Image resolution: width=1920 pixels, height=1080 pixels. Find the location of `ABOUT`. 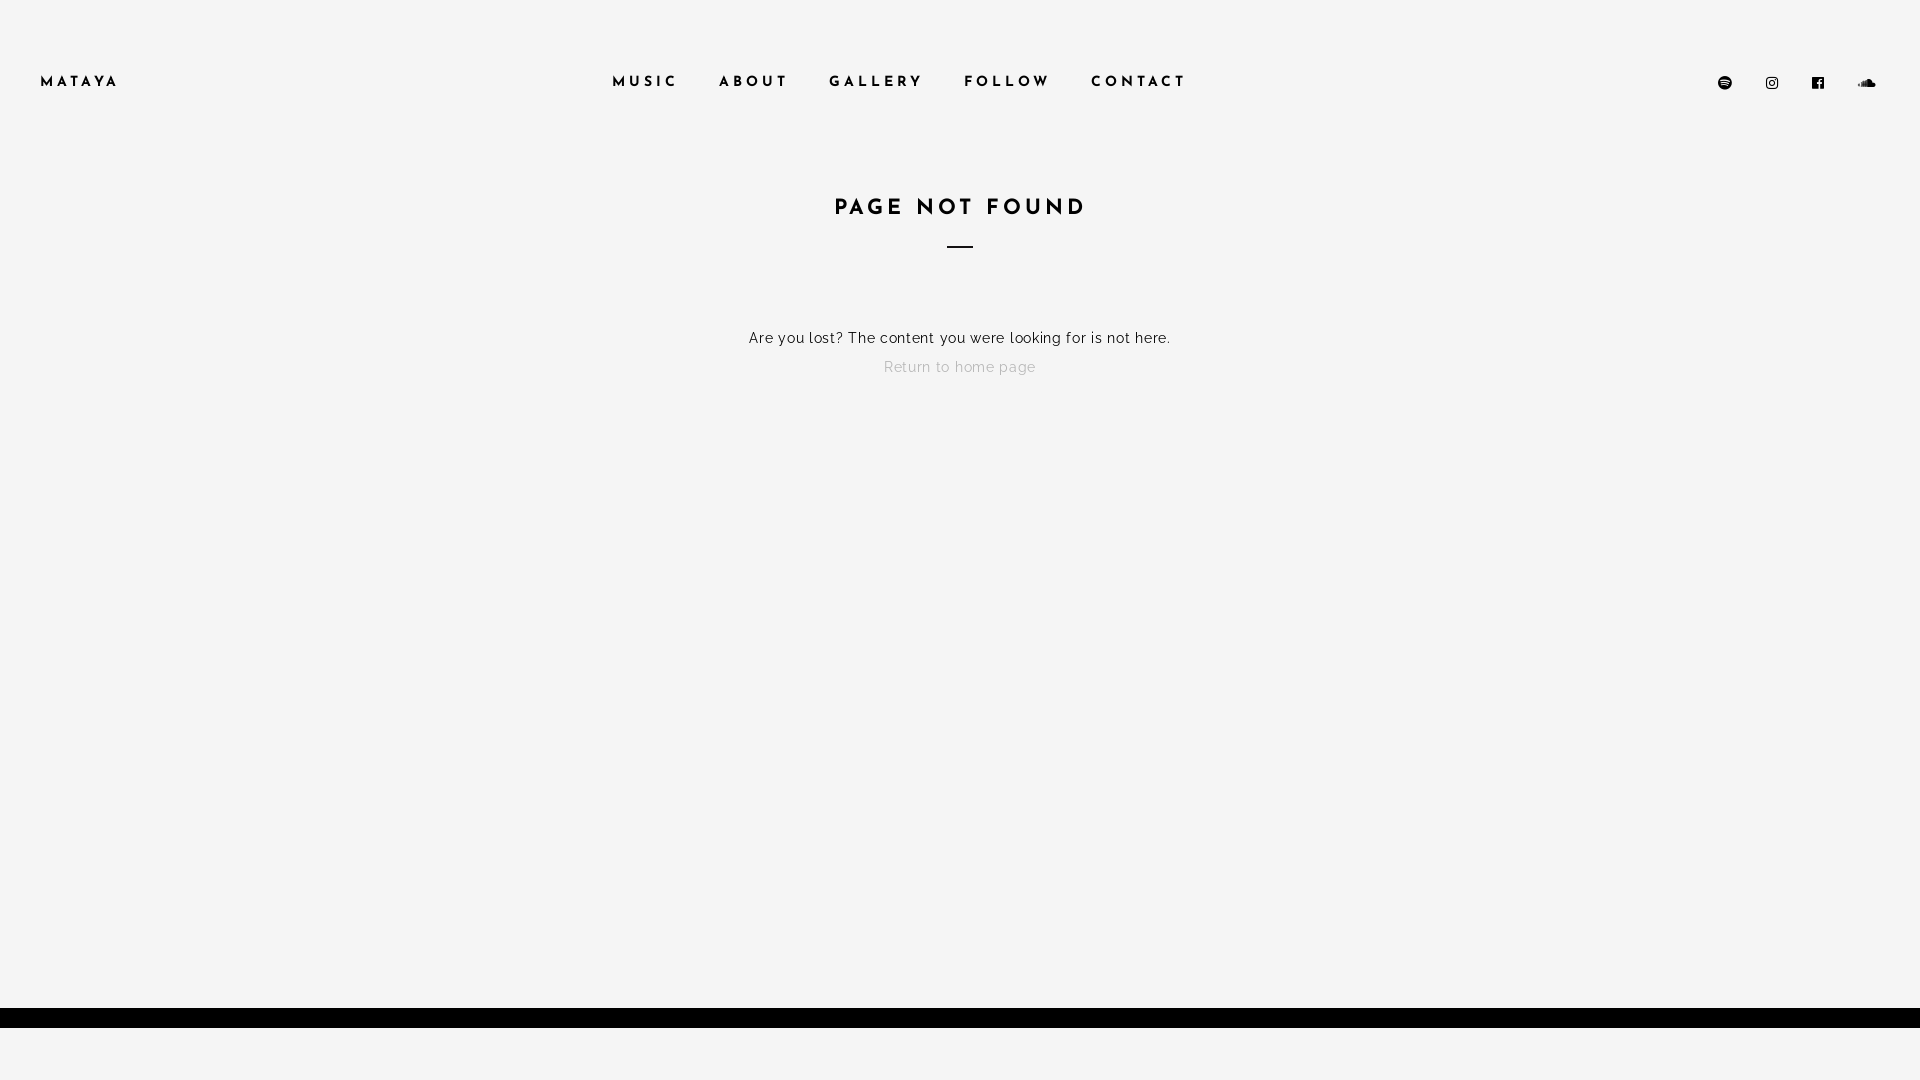

ABOUT is located at coordinates (753, 83).